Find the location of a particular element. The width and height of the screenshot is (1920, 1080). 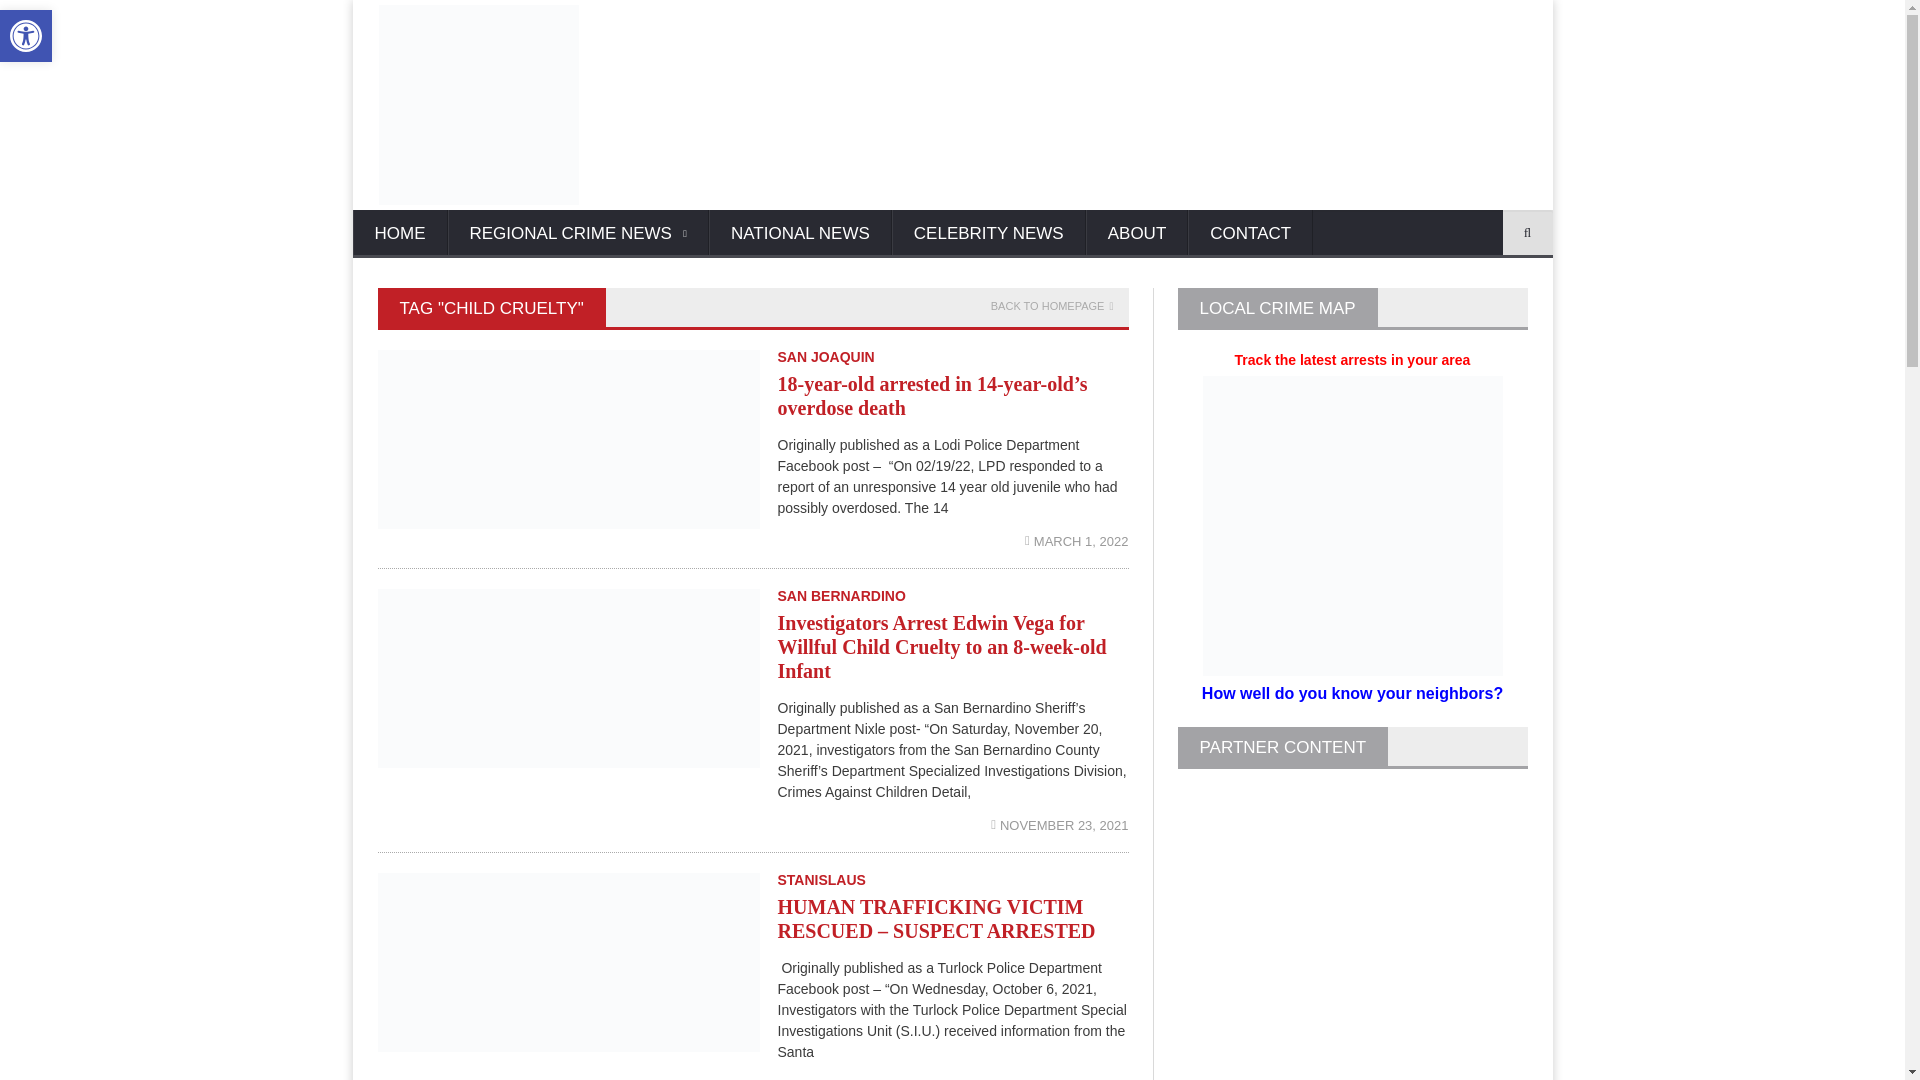

Accessibility Tools is located at coordinates (26, 36).